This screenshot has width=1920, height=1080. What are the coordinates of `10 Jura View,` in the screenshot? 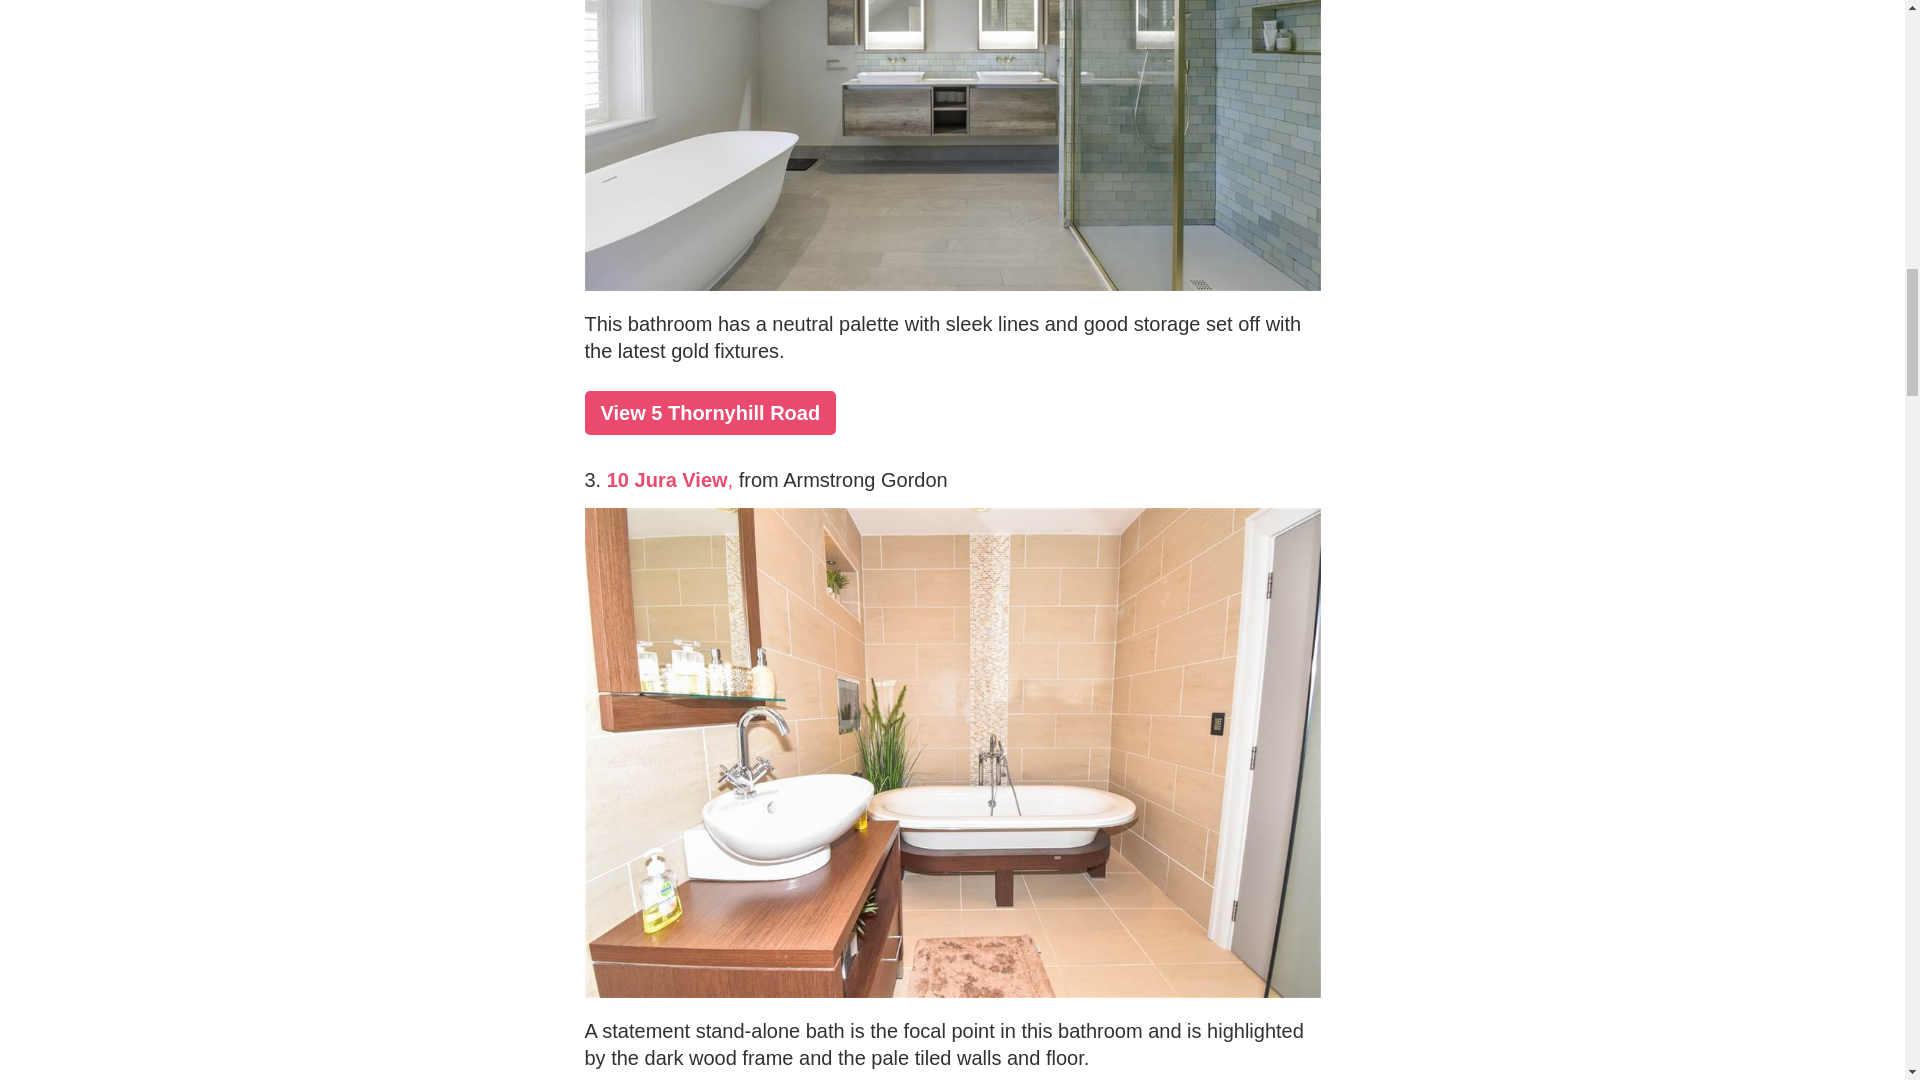 It's located at (670, 480).